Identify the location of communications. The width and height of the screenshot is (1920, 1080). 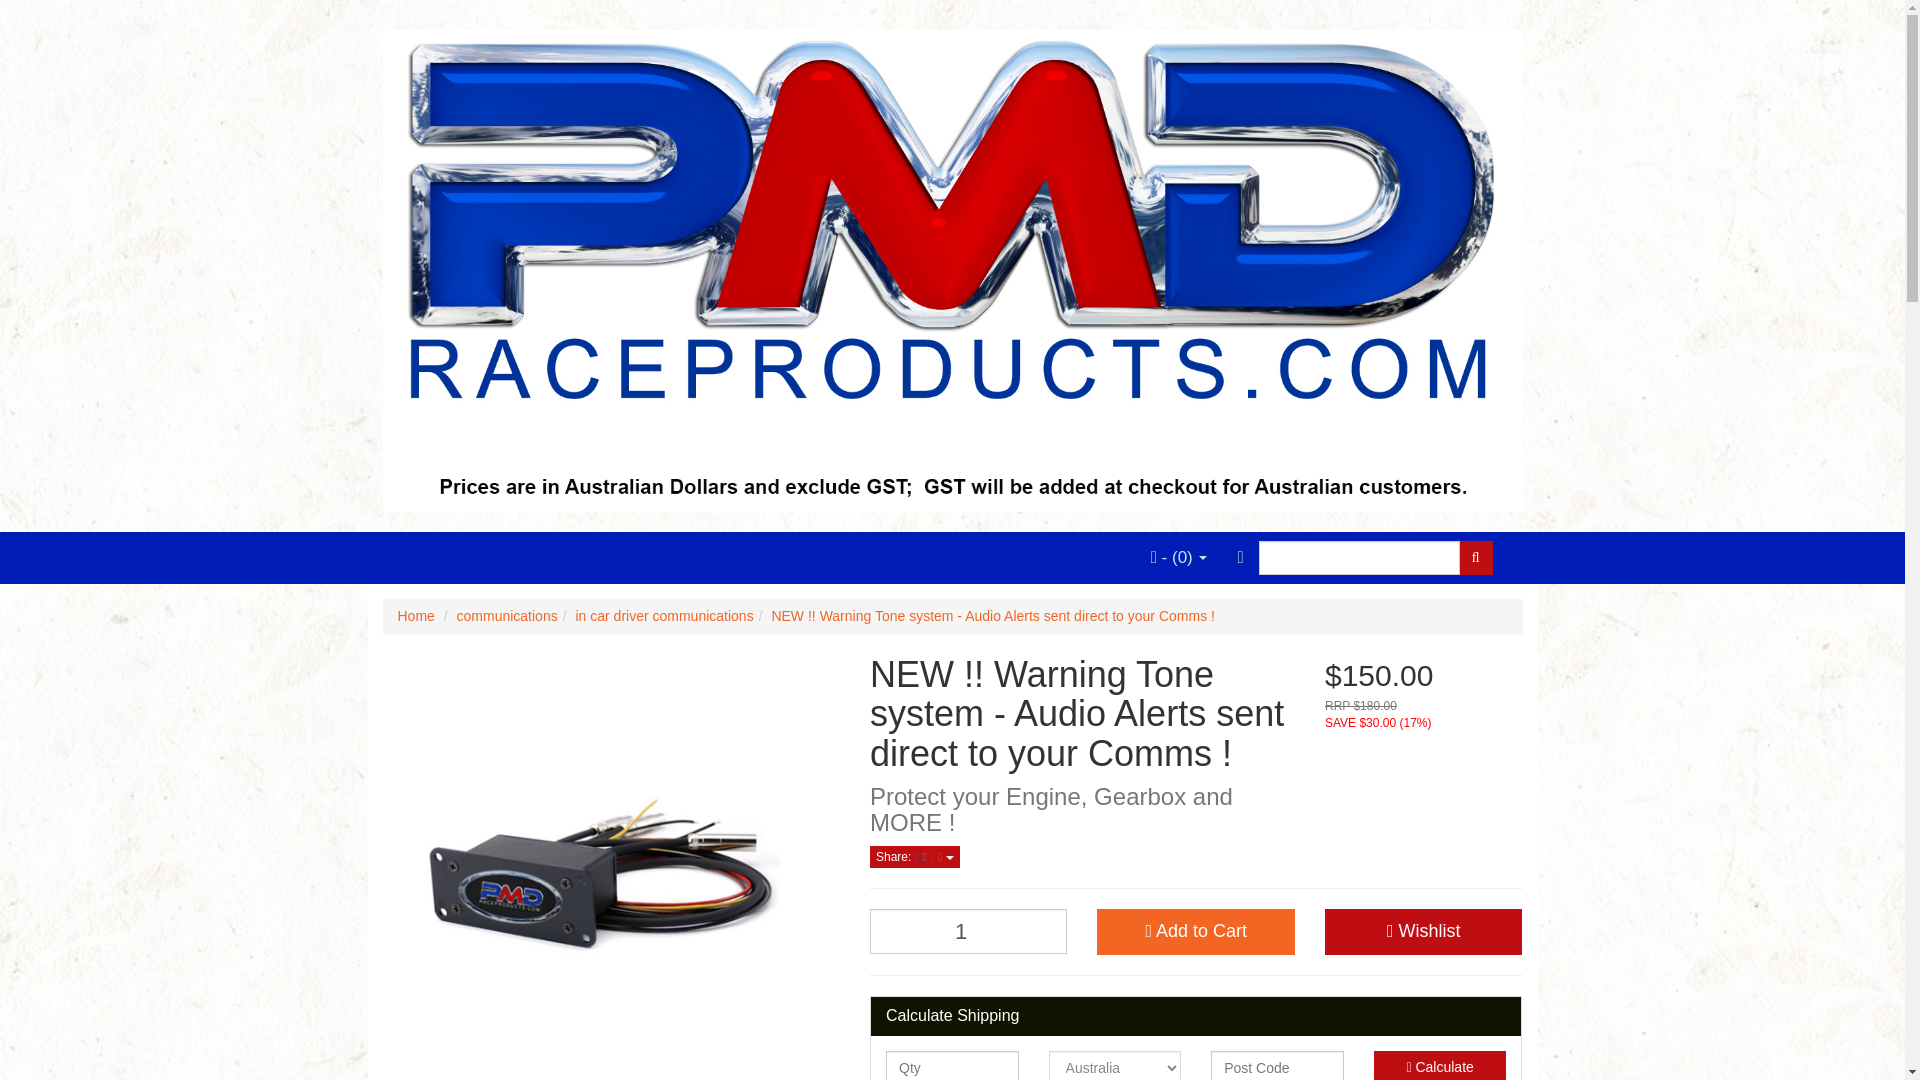
(507, 616).